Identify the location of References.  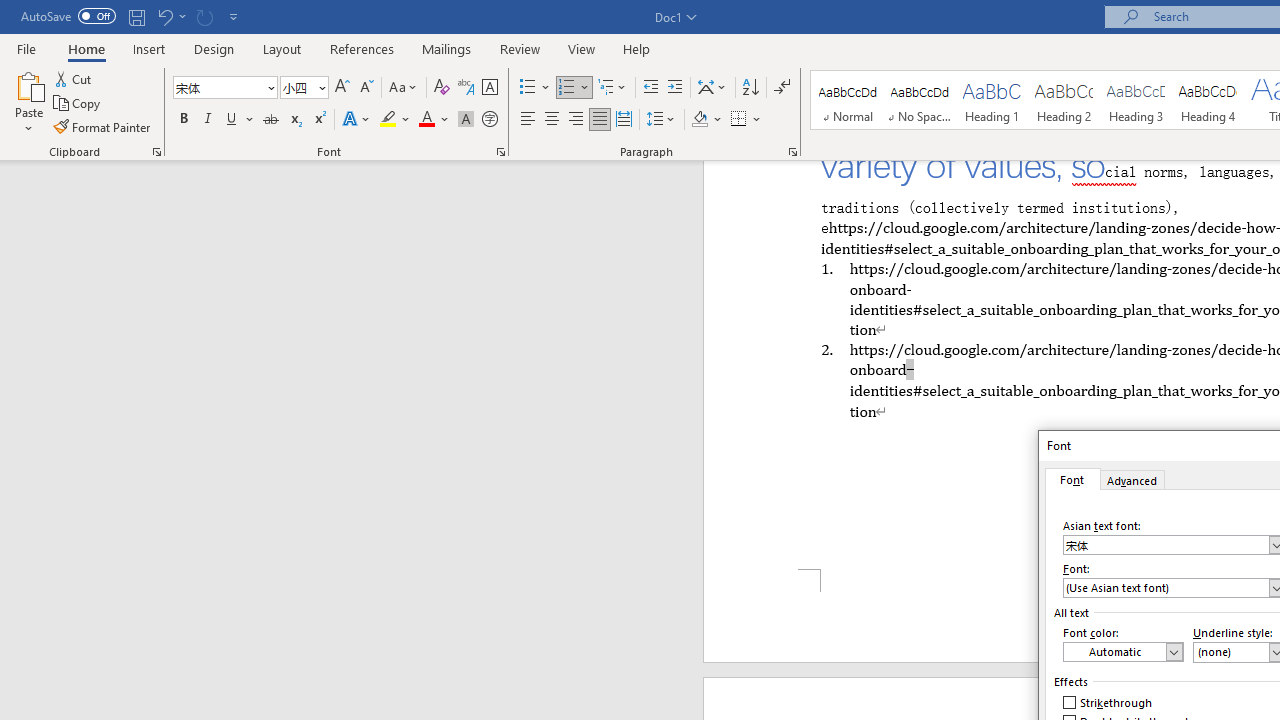
(362, 48).